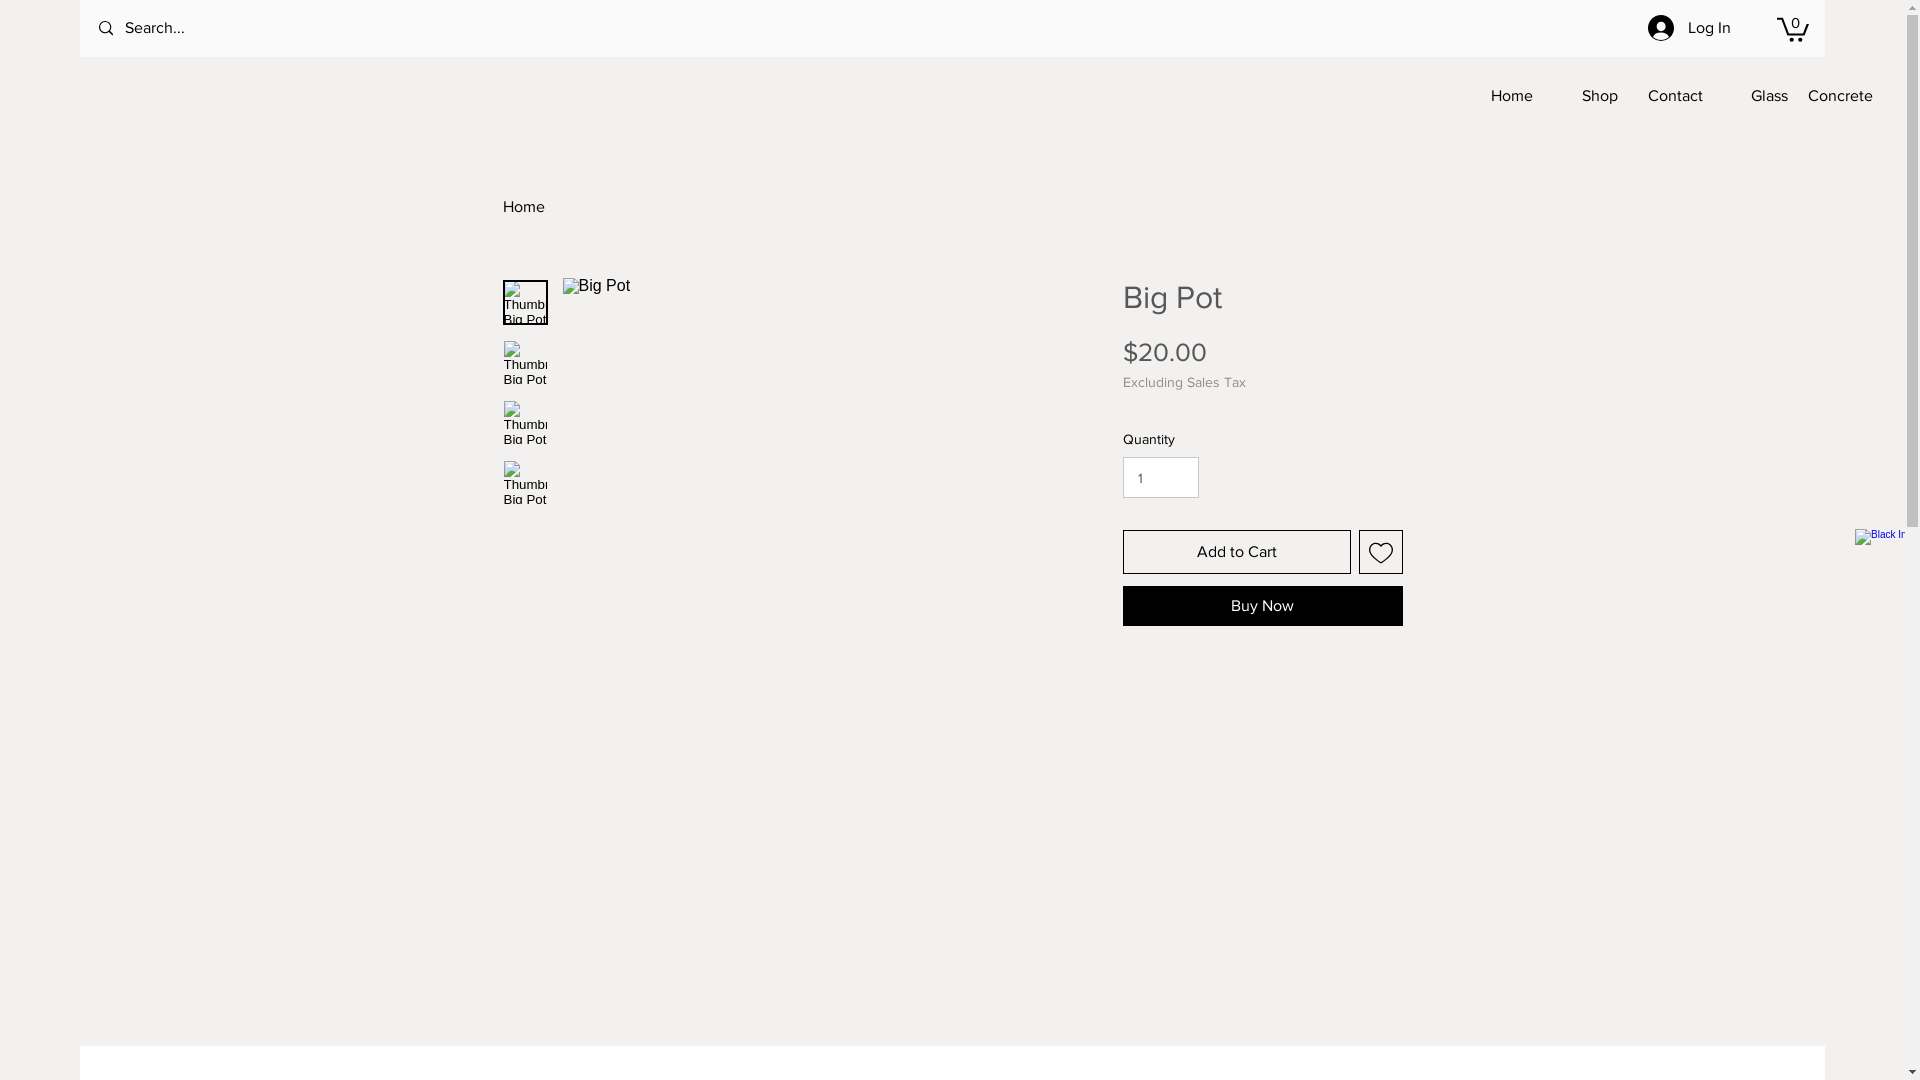  I want to click on Log In, so click(1690, 28).